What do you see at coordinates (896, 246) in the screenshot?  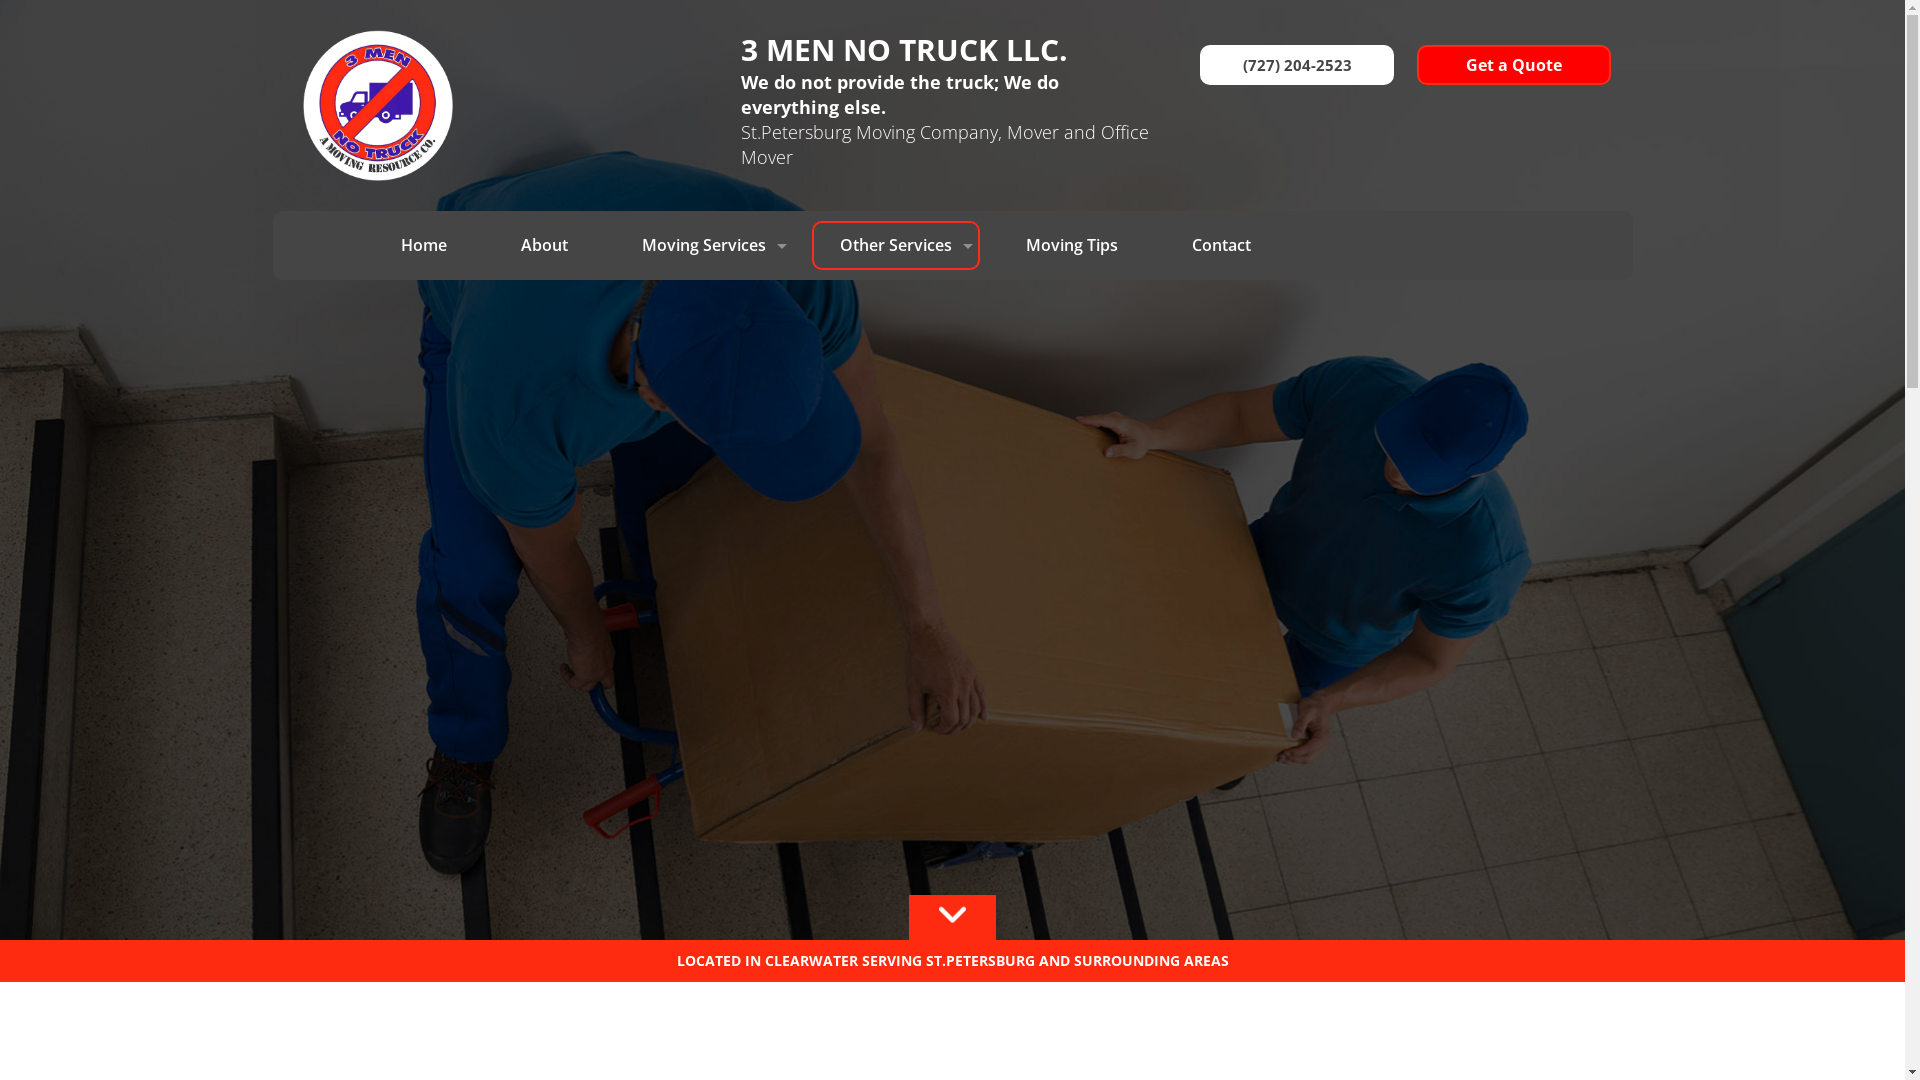 I see `Other Services` at bounding box center [896, 246].